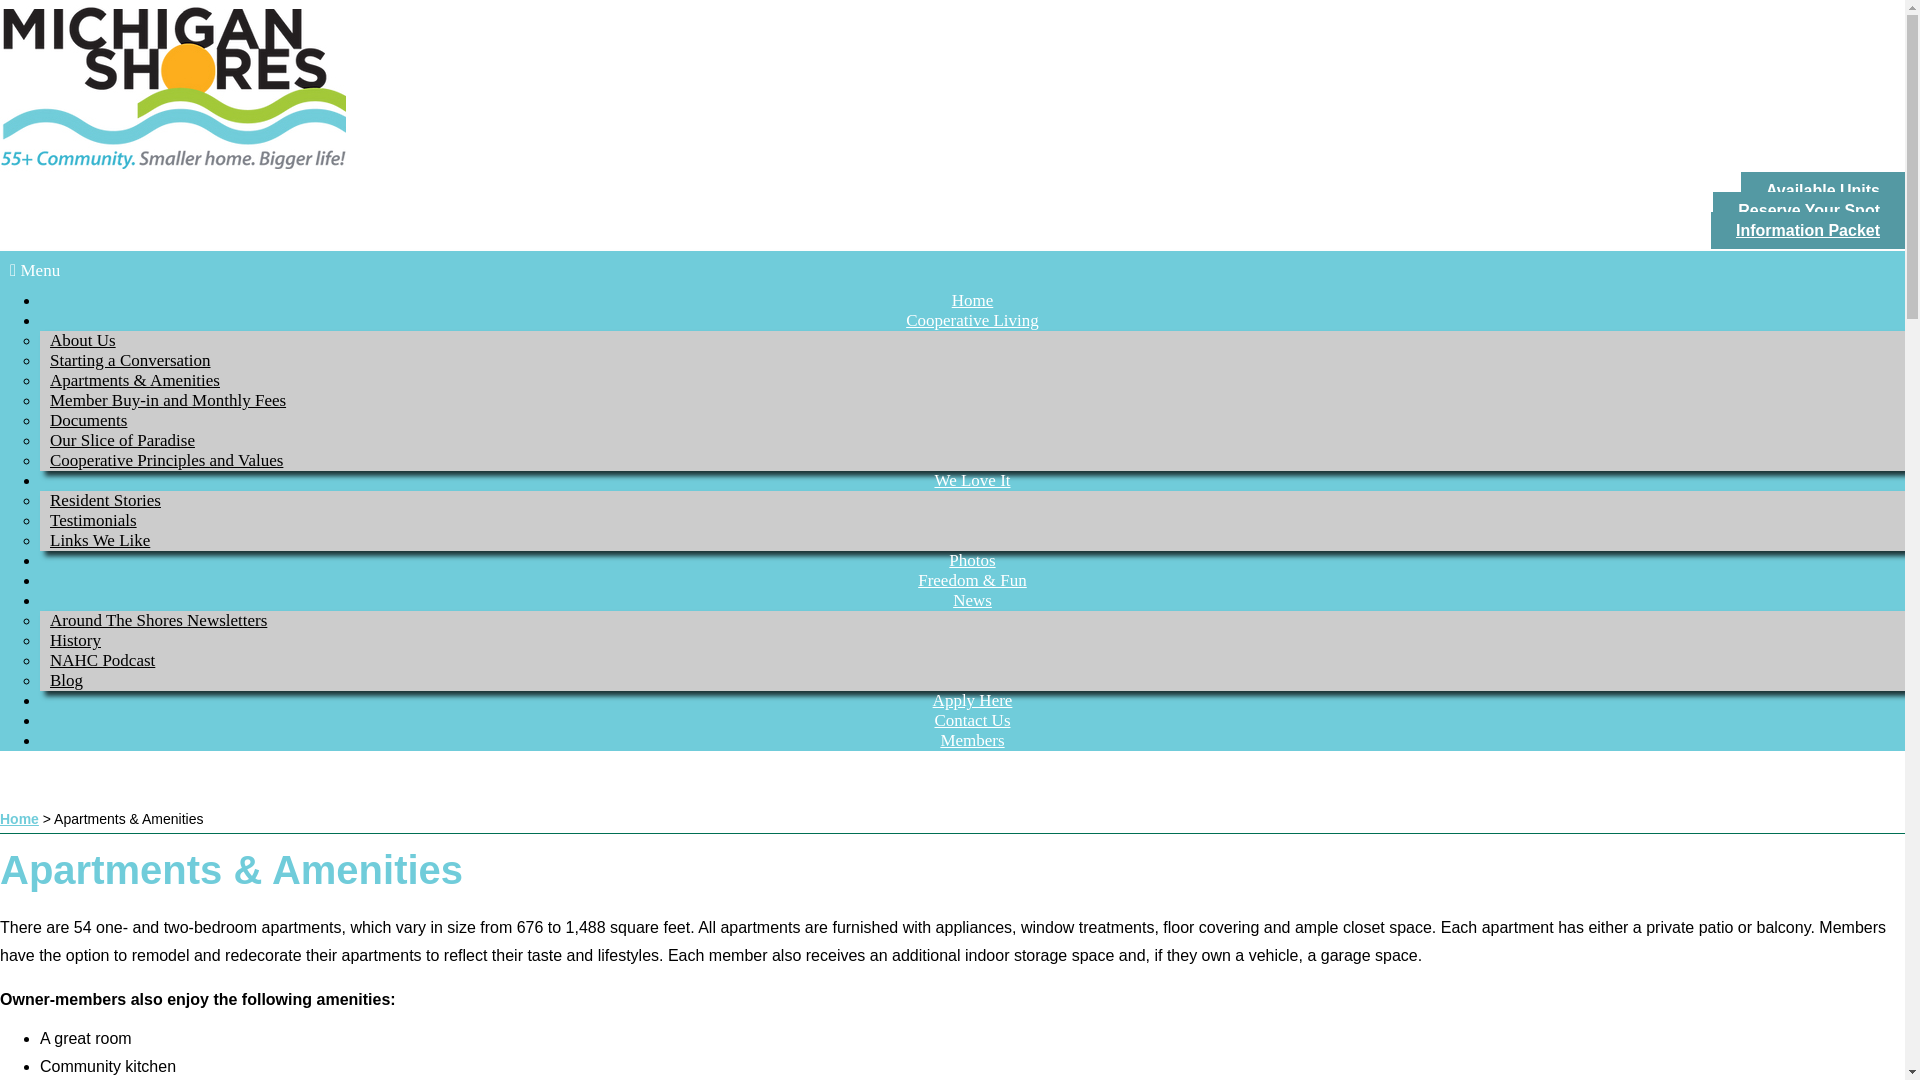 This screenshot has width=1920, height=1080. I want to click on Contact Us, so click(971, 720).